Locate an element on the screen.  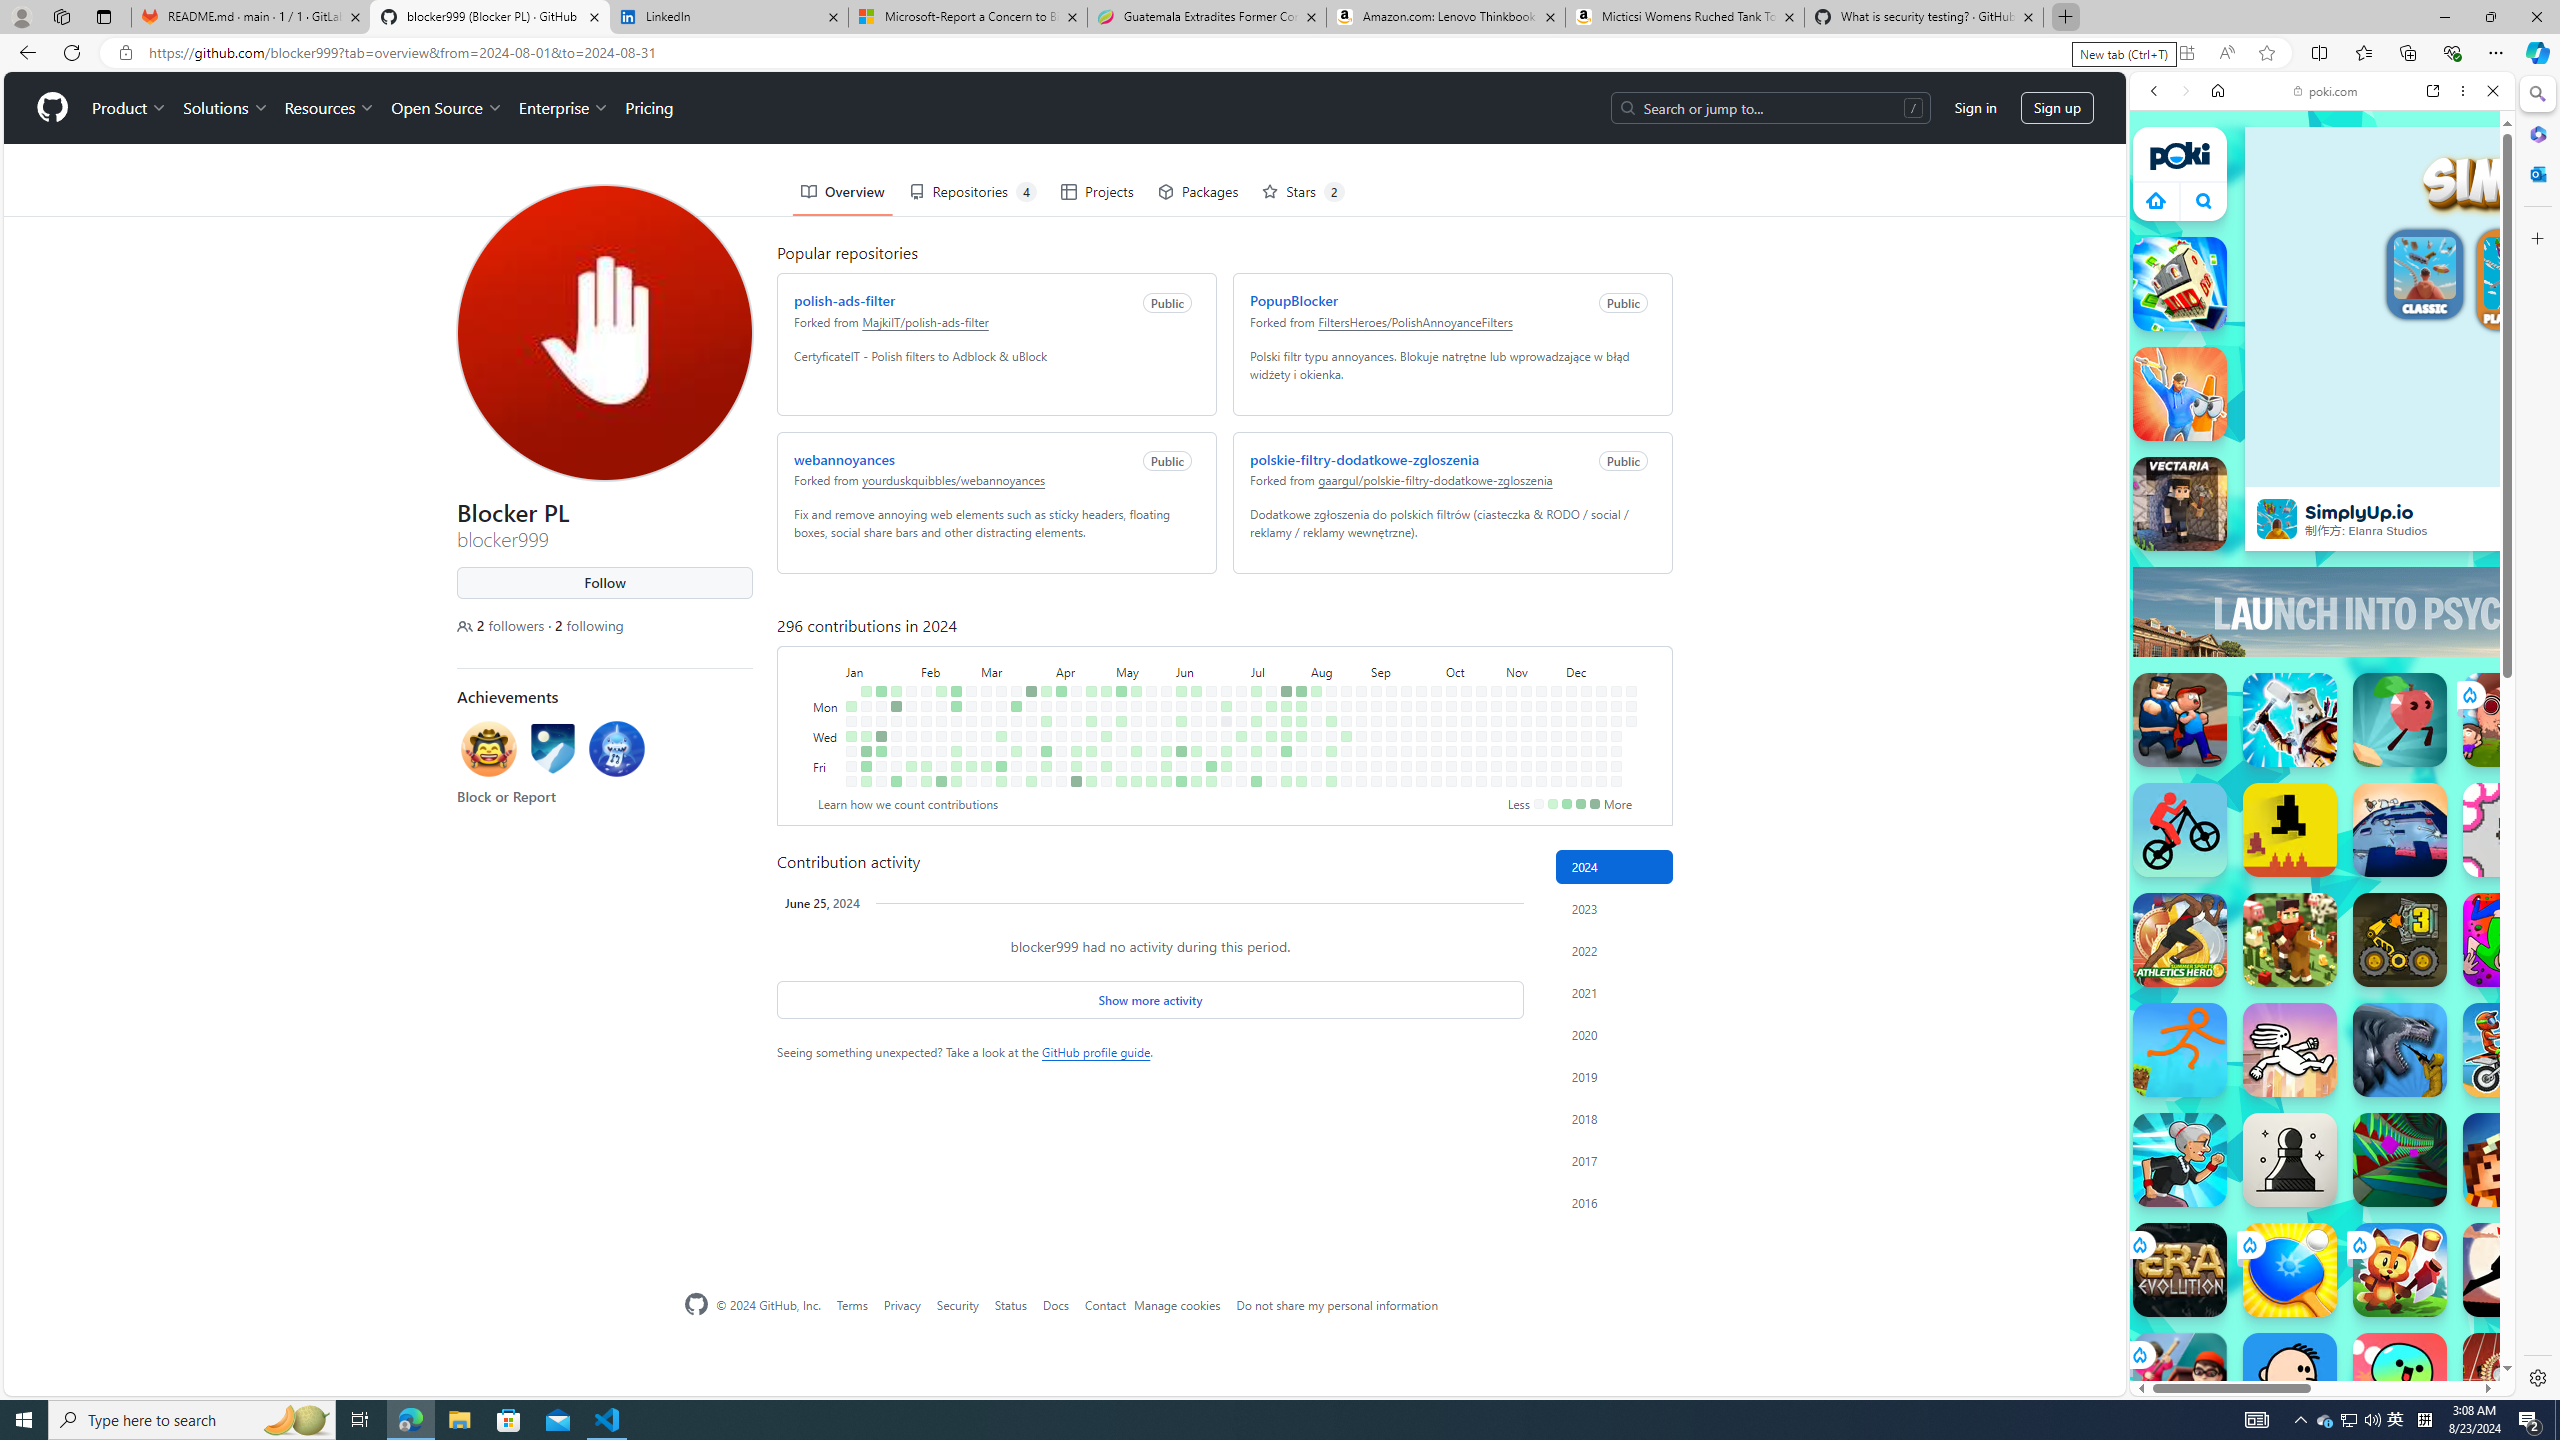
No contributions on March 19th. is located at coordinates (1016, 721).